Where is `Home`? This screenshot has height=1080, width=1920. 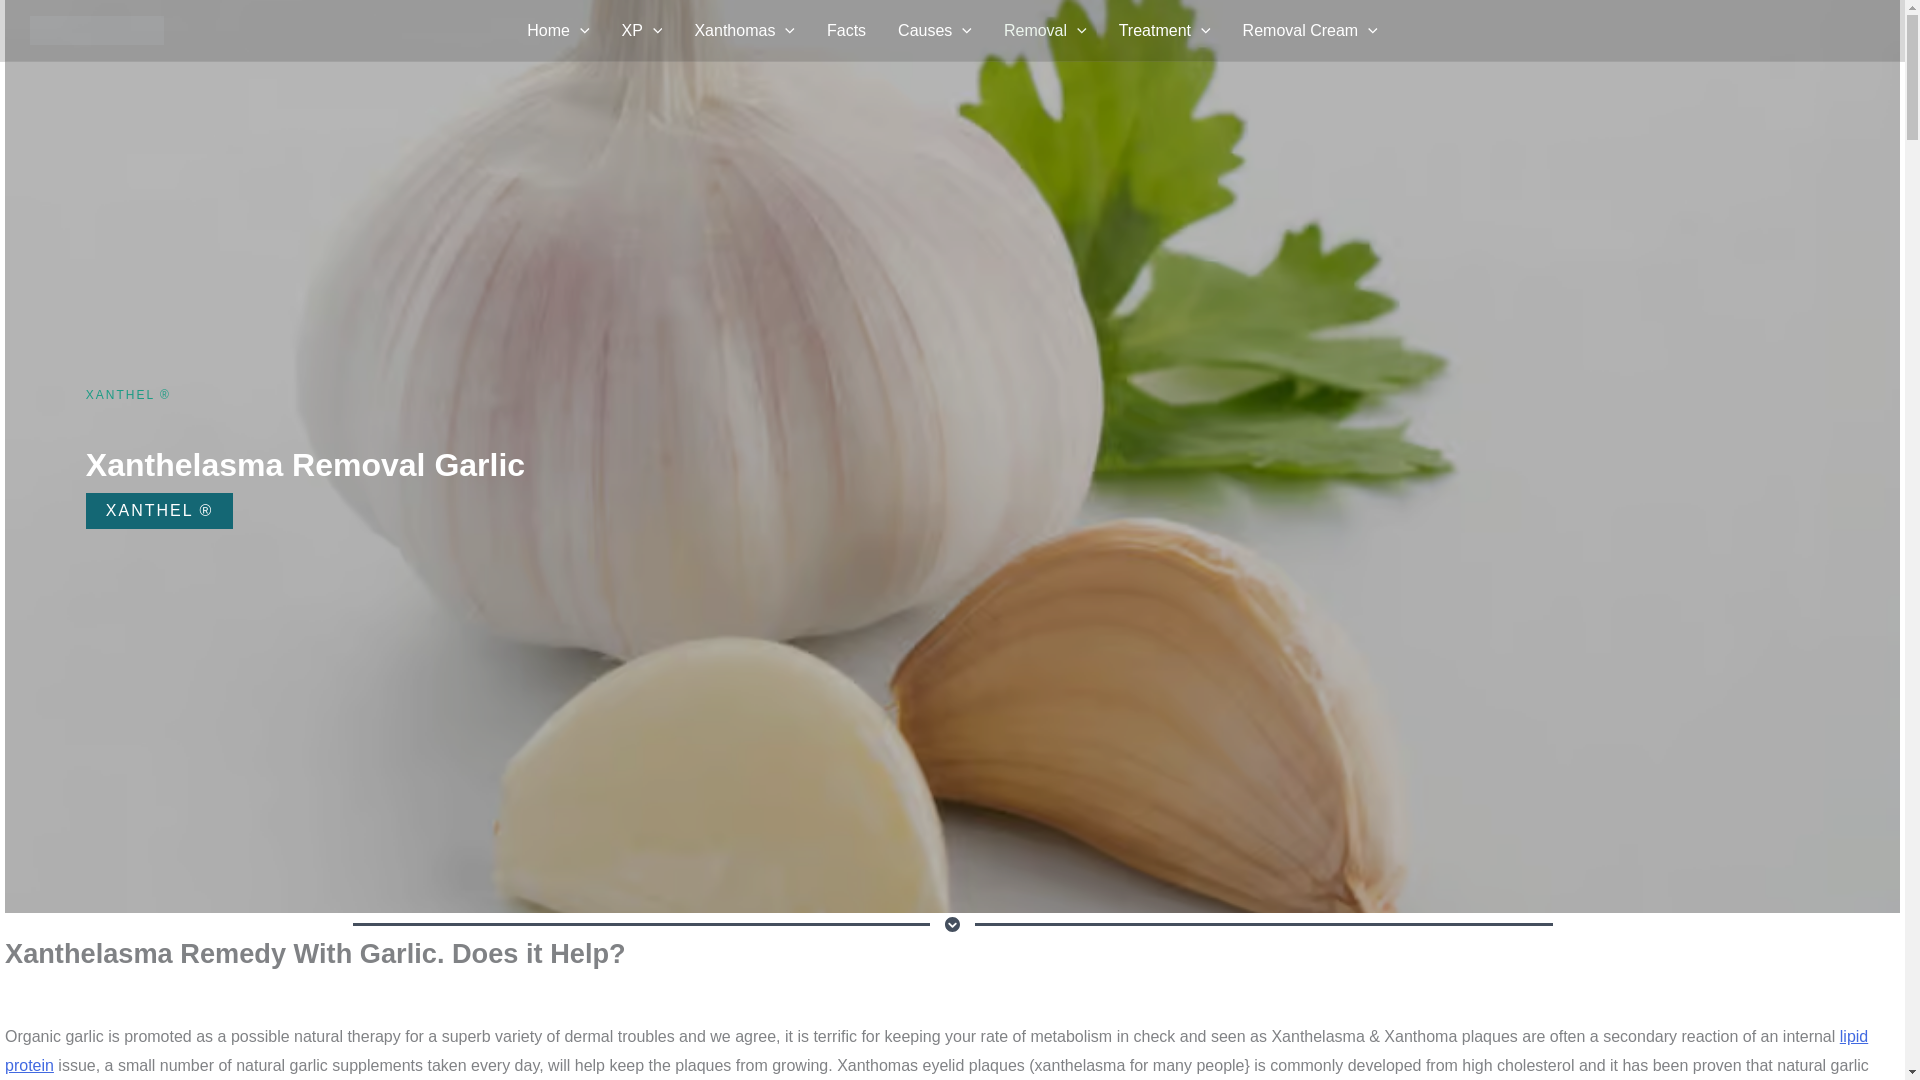
Home is located at coordinates (557, 31).